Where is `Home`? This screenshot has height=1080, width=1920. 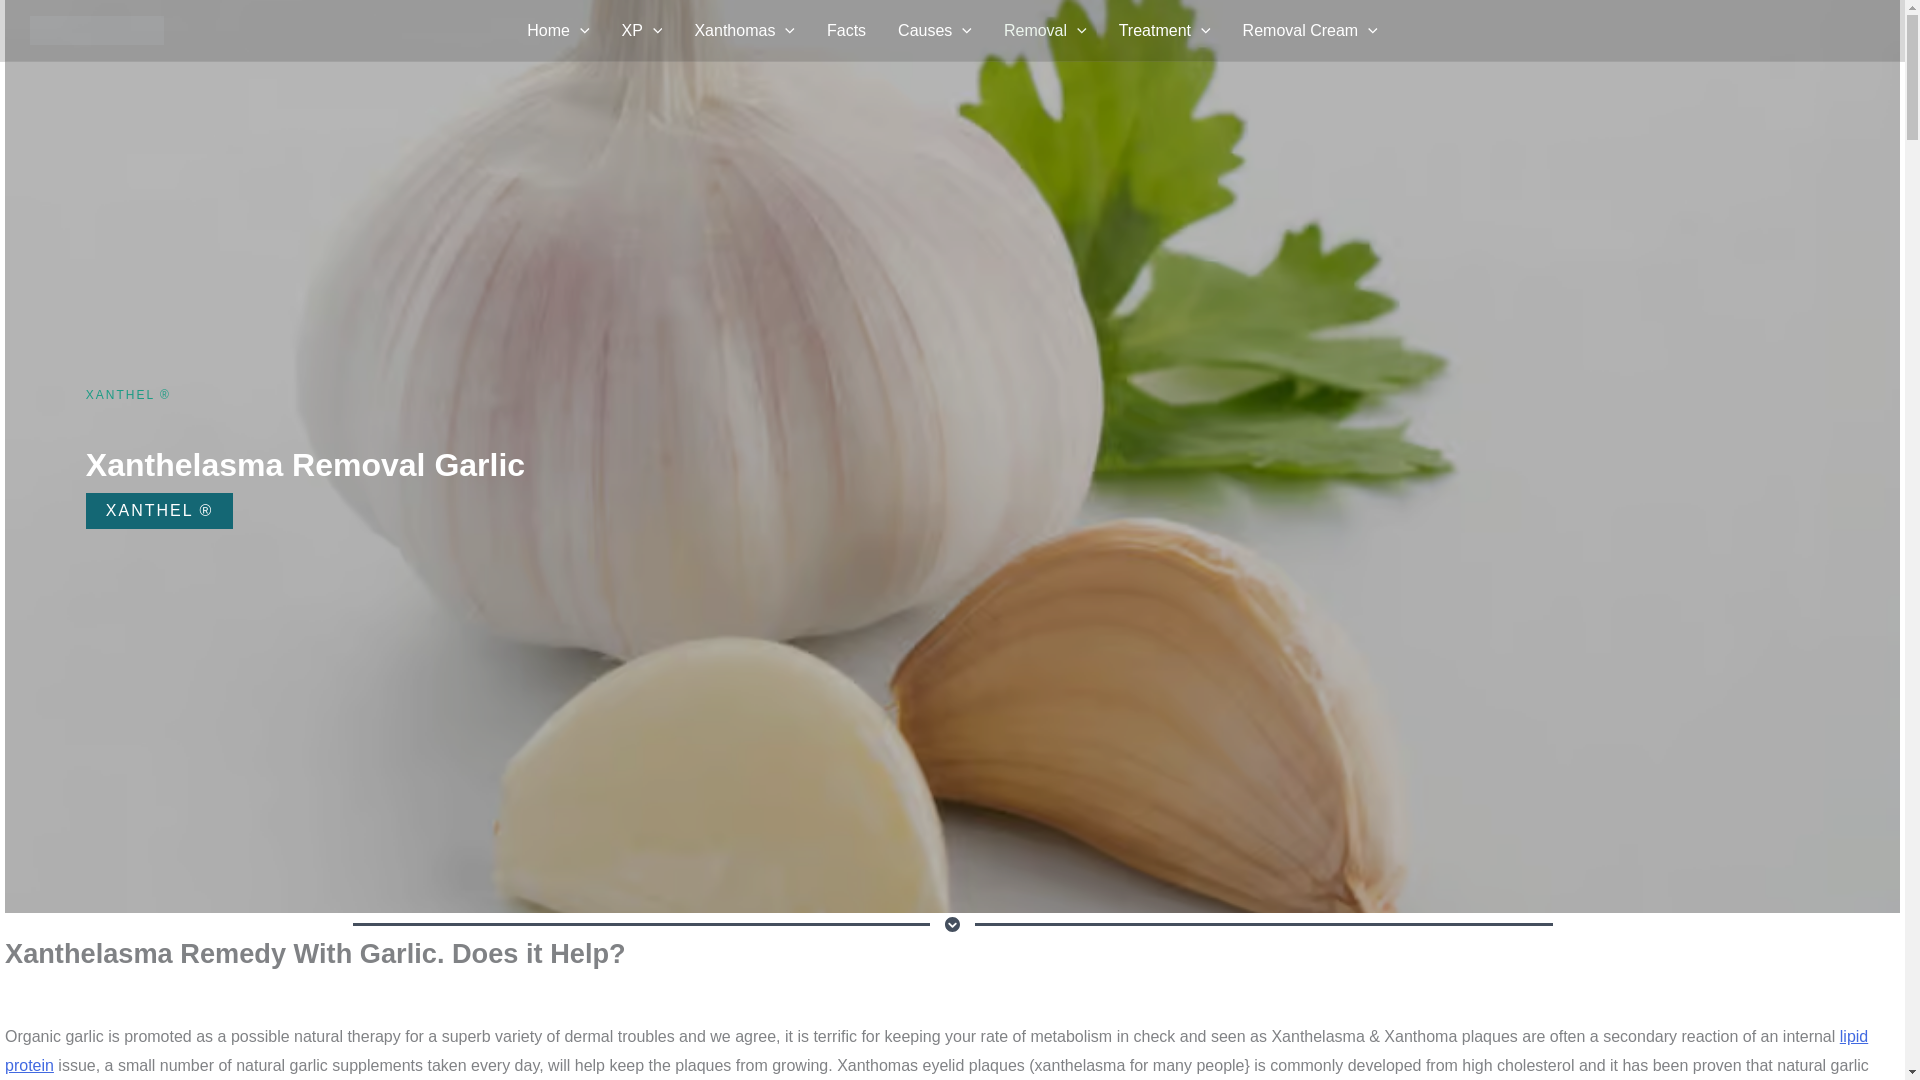
Home is located at coordinates (557, 31).